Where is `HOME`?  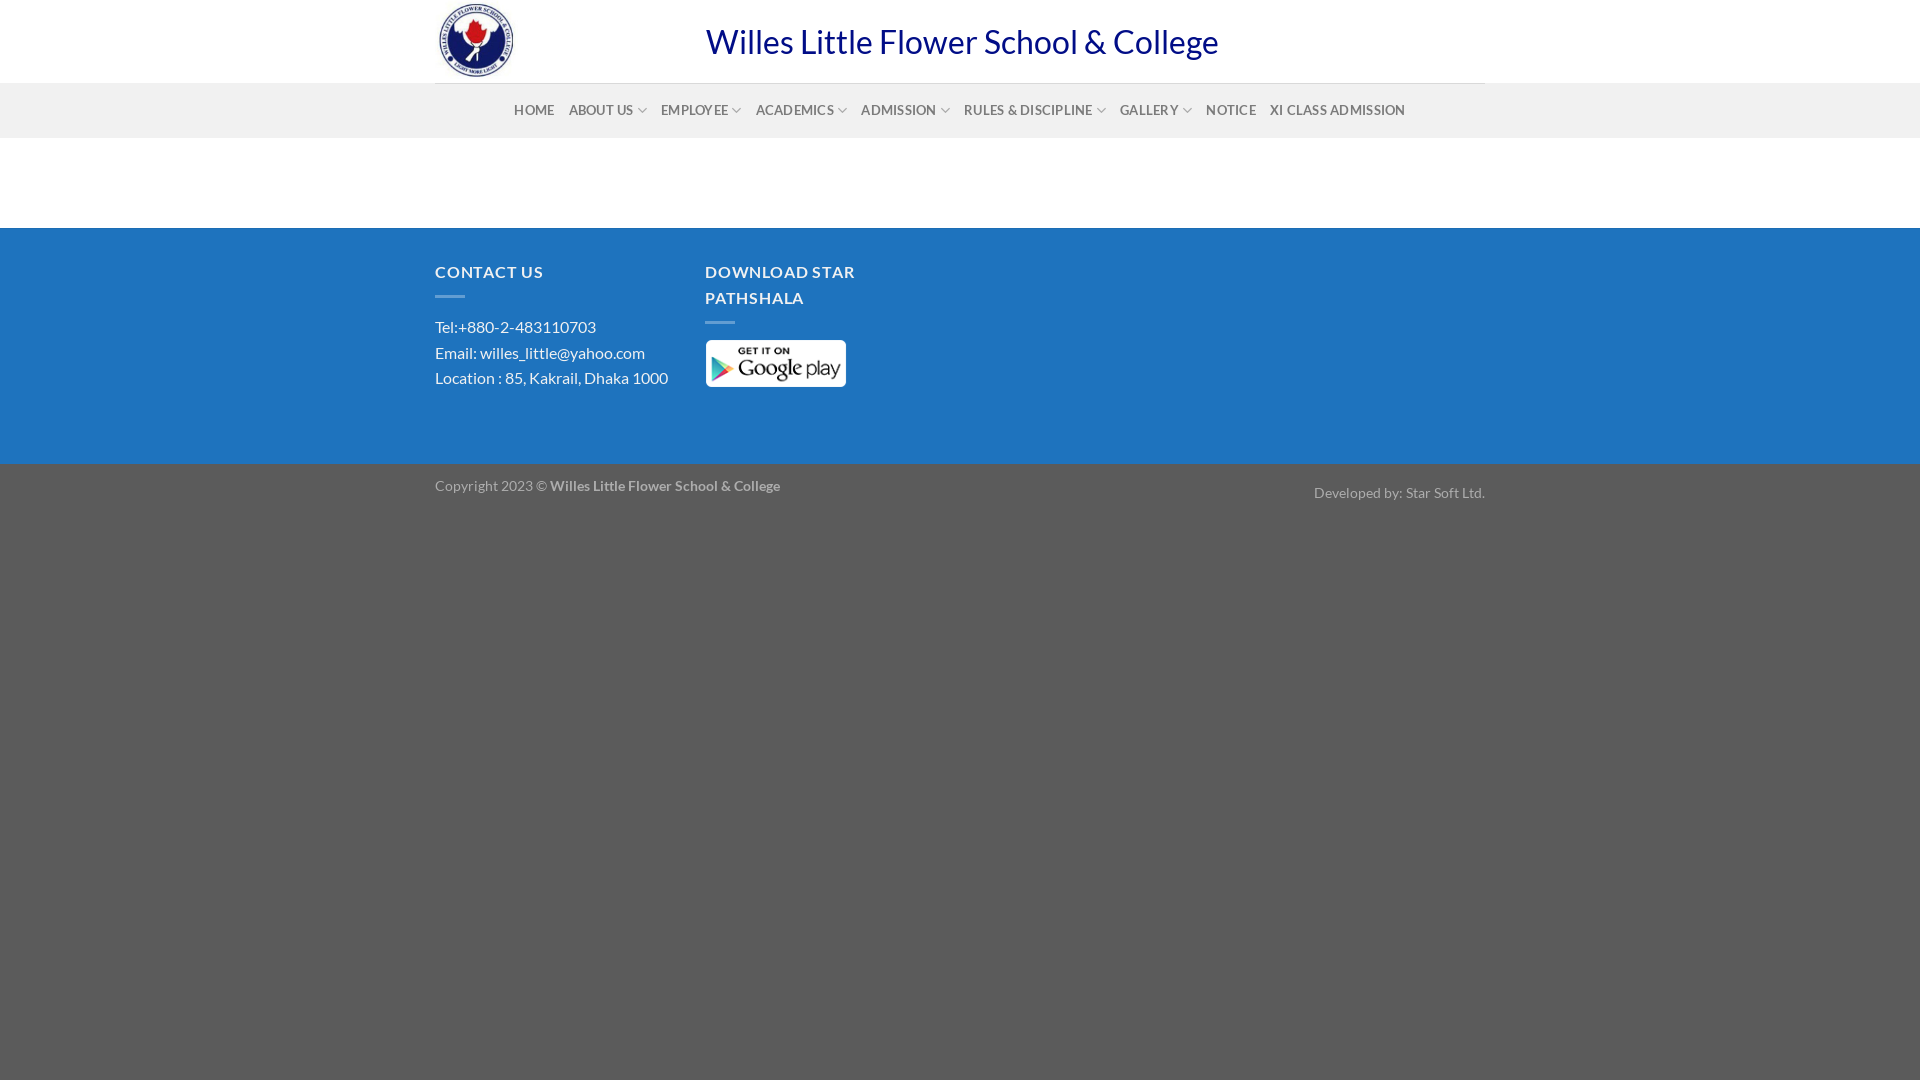
HOME is located at coordinates (534, 110).